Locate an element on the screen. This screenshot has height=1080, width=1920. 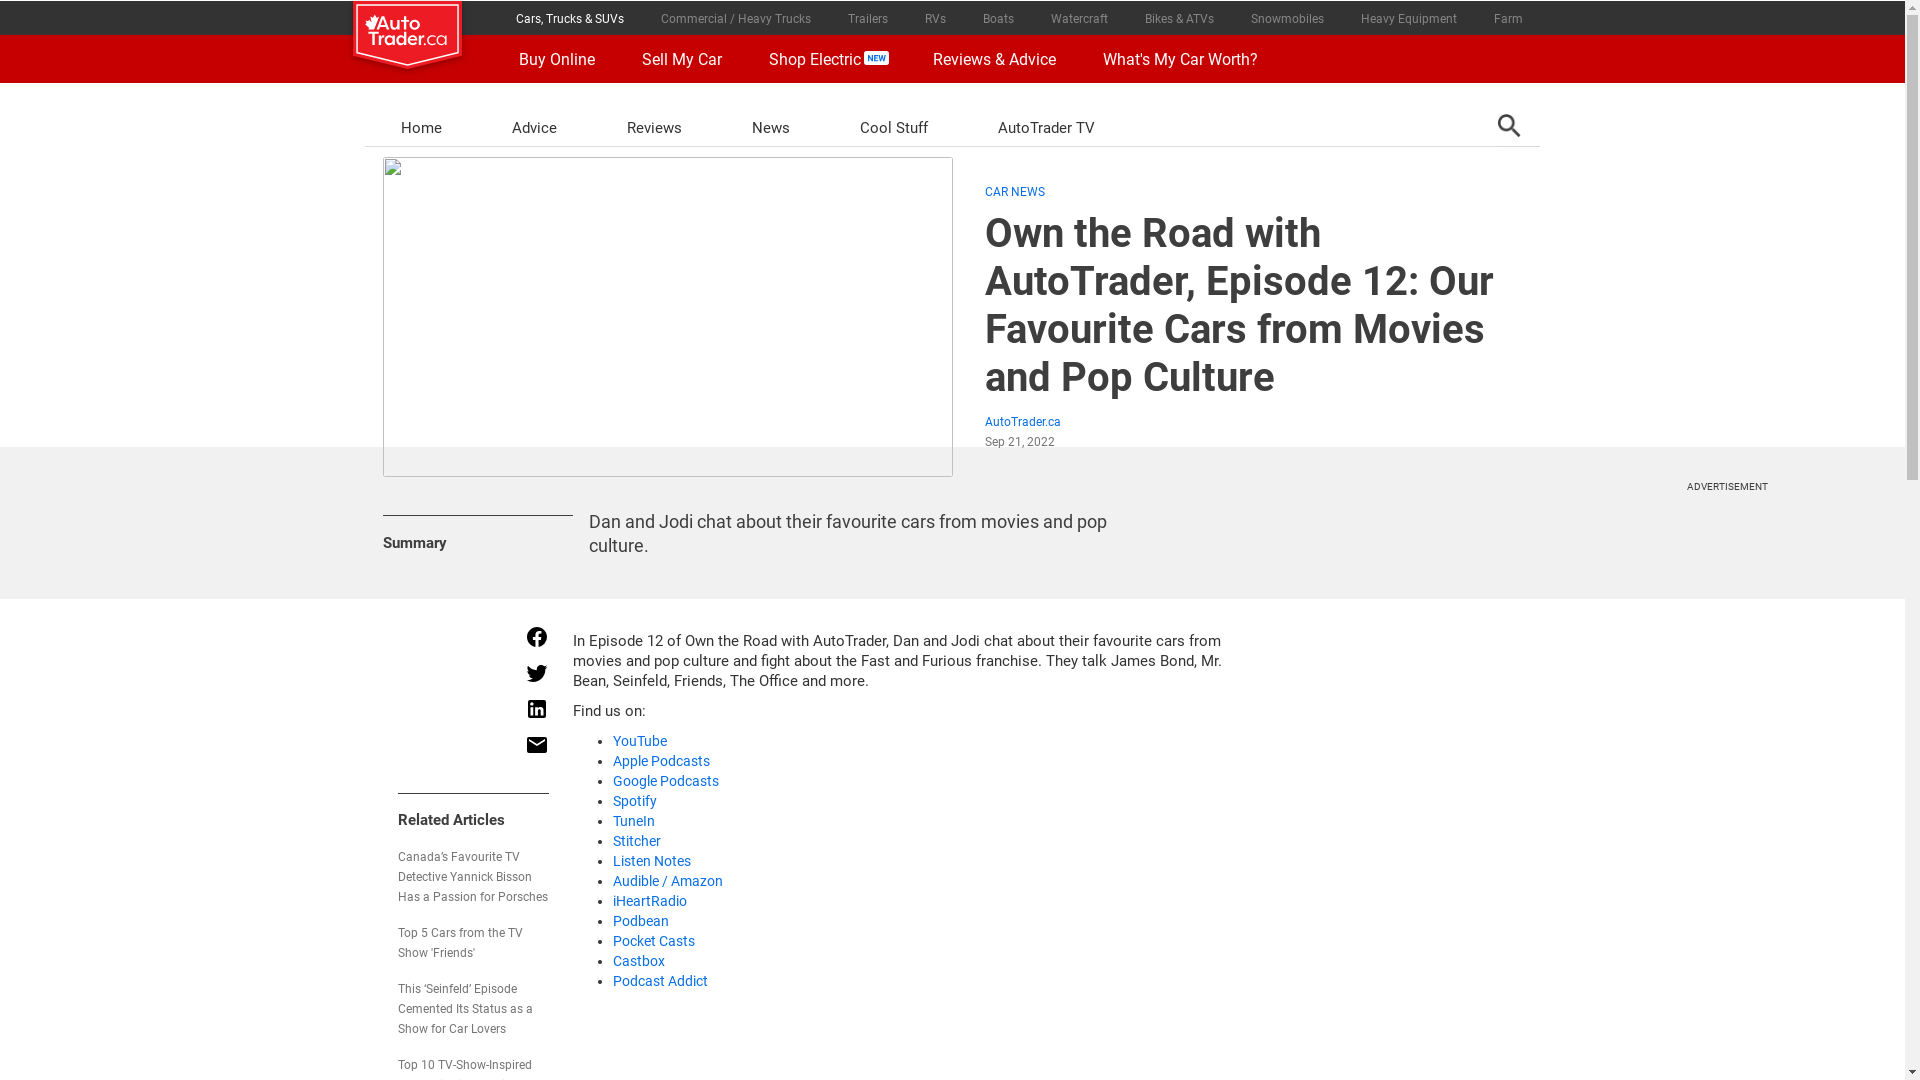
Top 5 Cars from the TV Show 'Friends' is located at coordinates (460, 943).